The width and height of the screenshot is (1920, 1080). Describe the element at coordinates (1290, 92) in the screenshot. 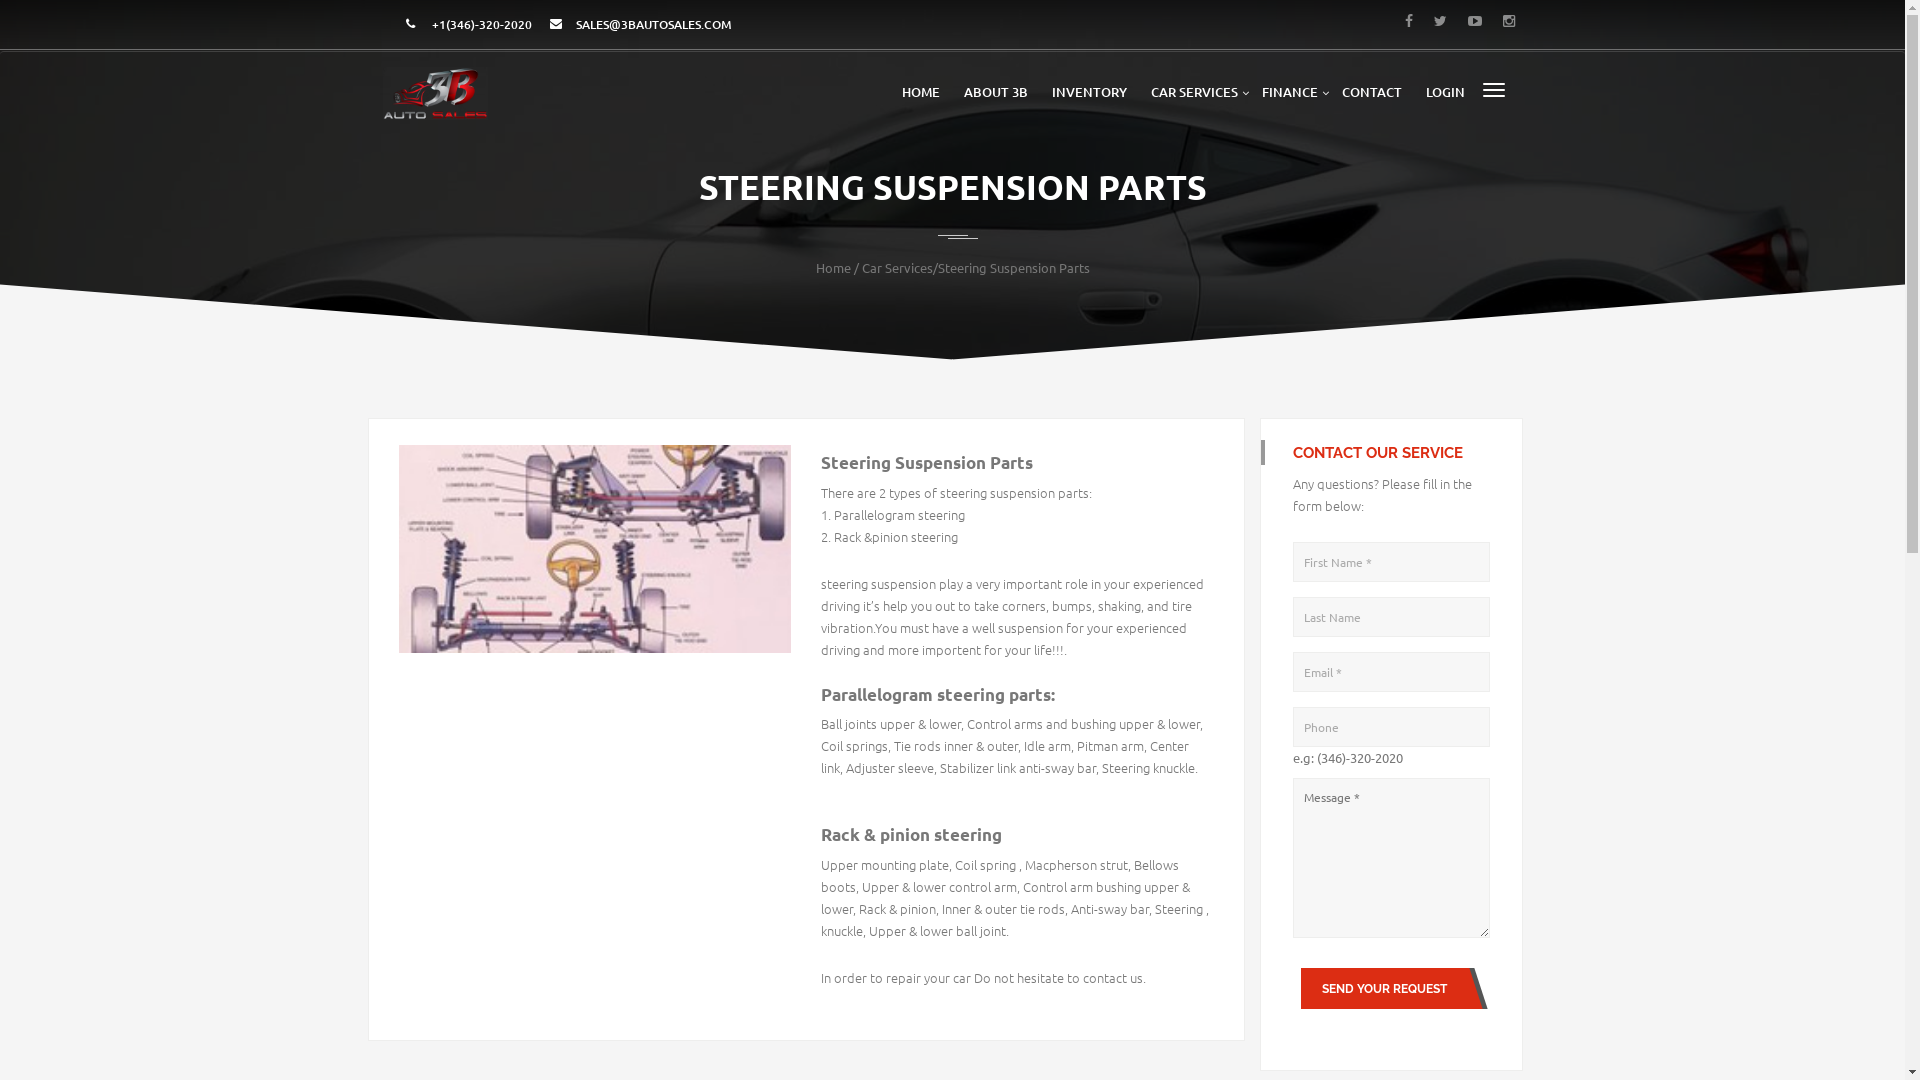

I see `FINANCE` at that location.